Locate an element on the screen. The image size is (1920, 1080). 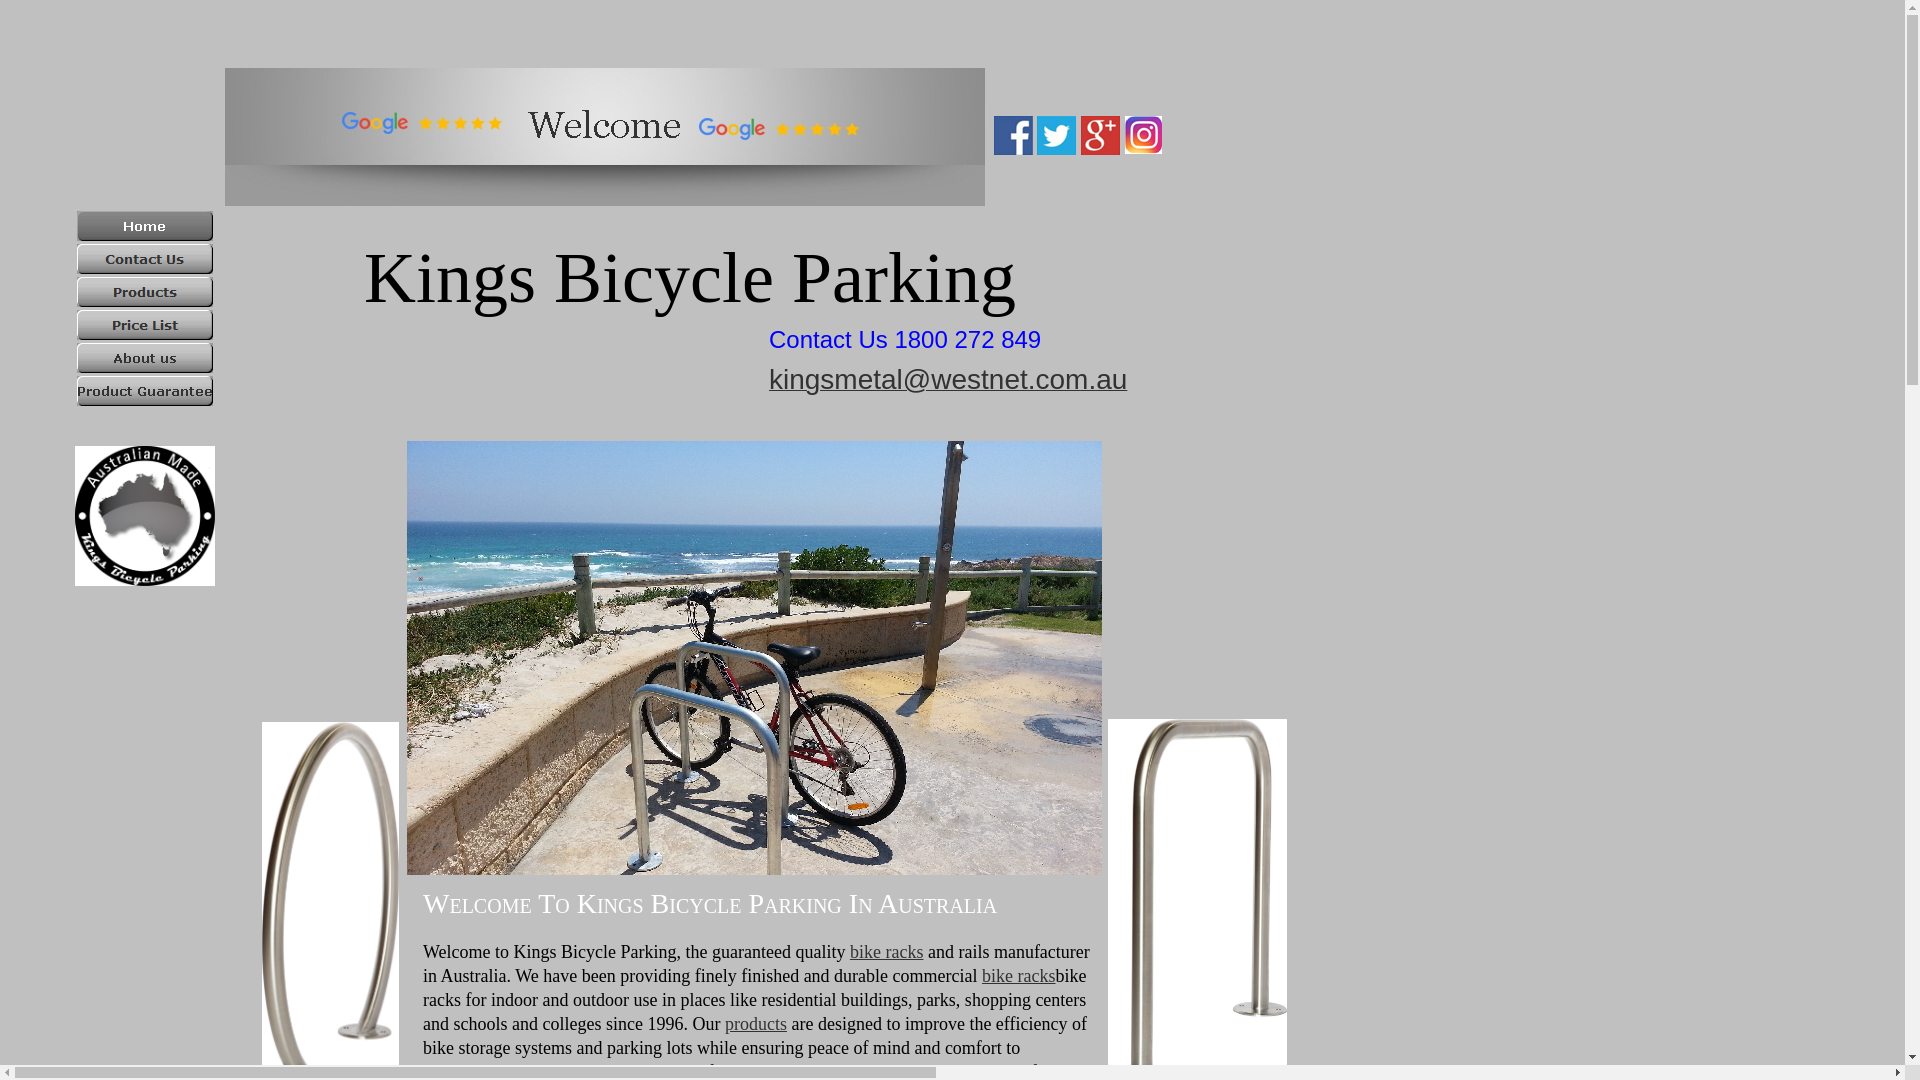
Contact Us is located at coordinates (145, 259).